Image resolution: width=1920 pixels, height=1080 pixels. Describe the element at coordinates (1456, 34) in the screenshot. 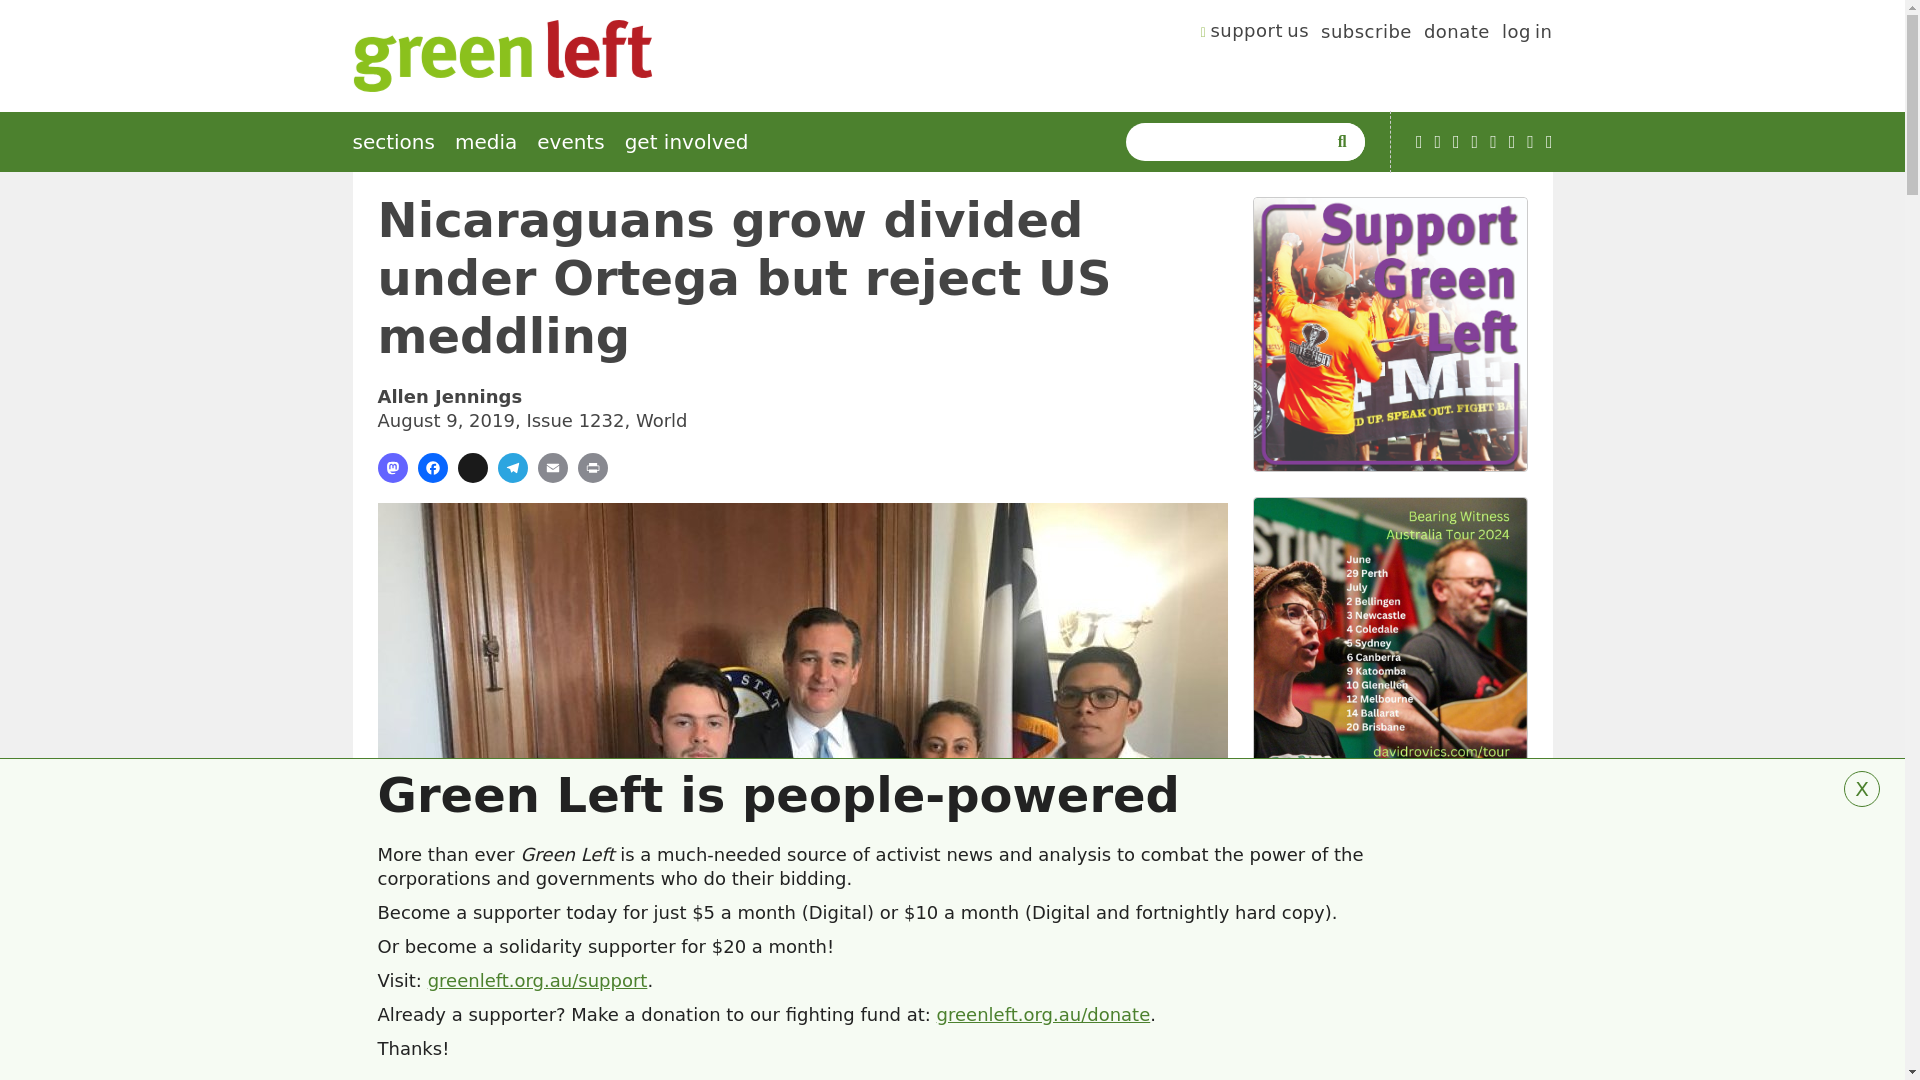

I see `donate` at that location.